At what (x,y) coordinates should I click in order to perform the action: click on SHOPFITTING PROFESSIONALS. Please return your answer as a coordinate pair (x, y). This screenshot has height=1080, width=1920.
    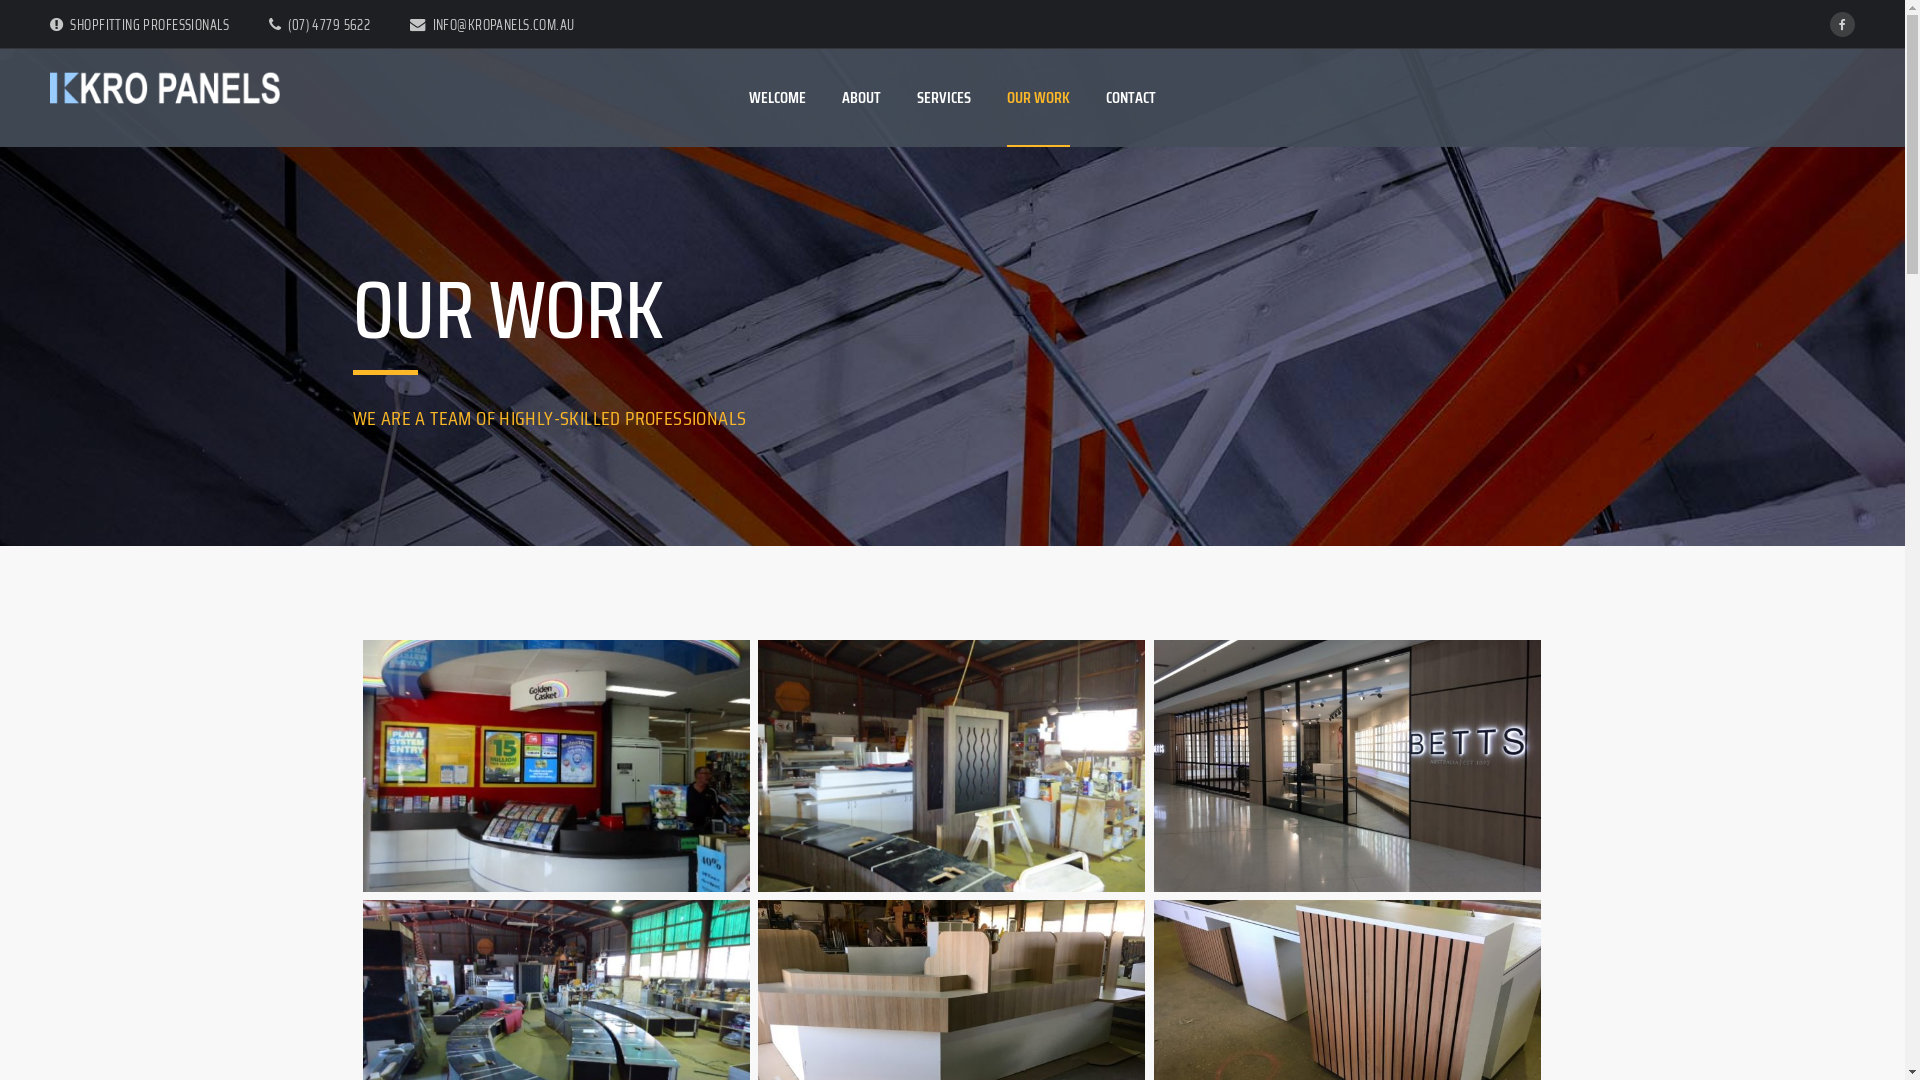
    Looking at the image, I should click on (140, 25).